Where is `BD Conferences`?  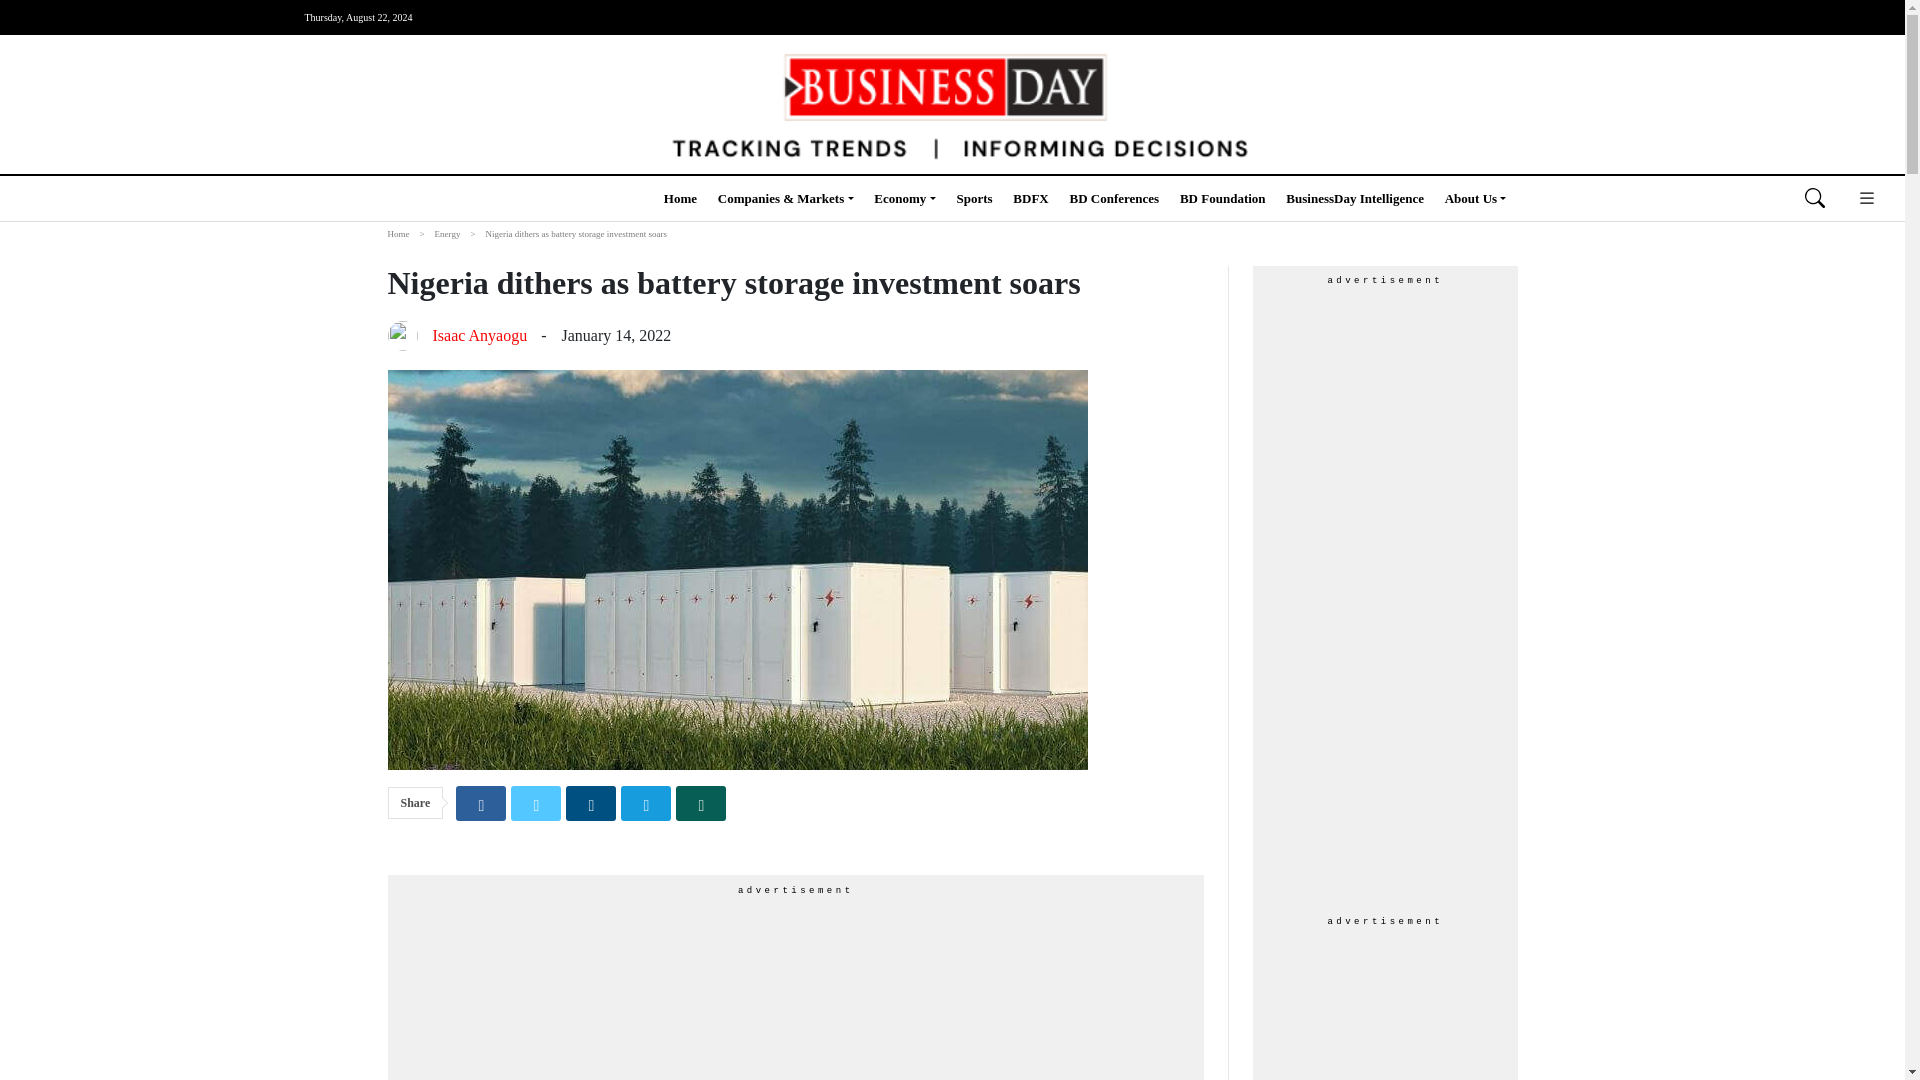
BD Conferences is located at coordinates (1114, 198).